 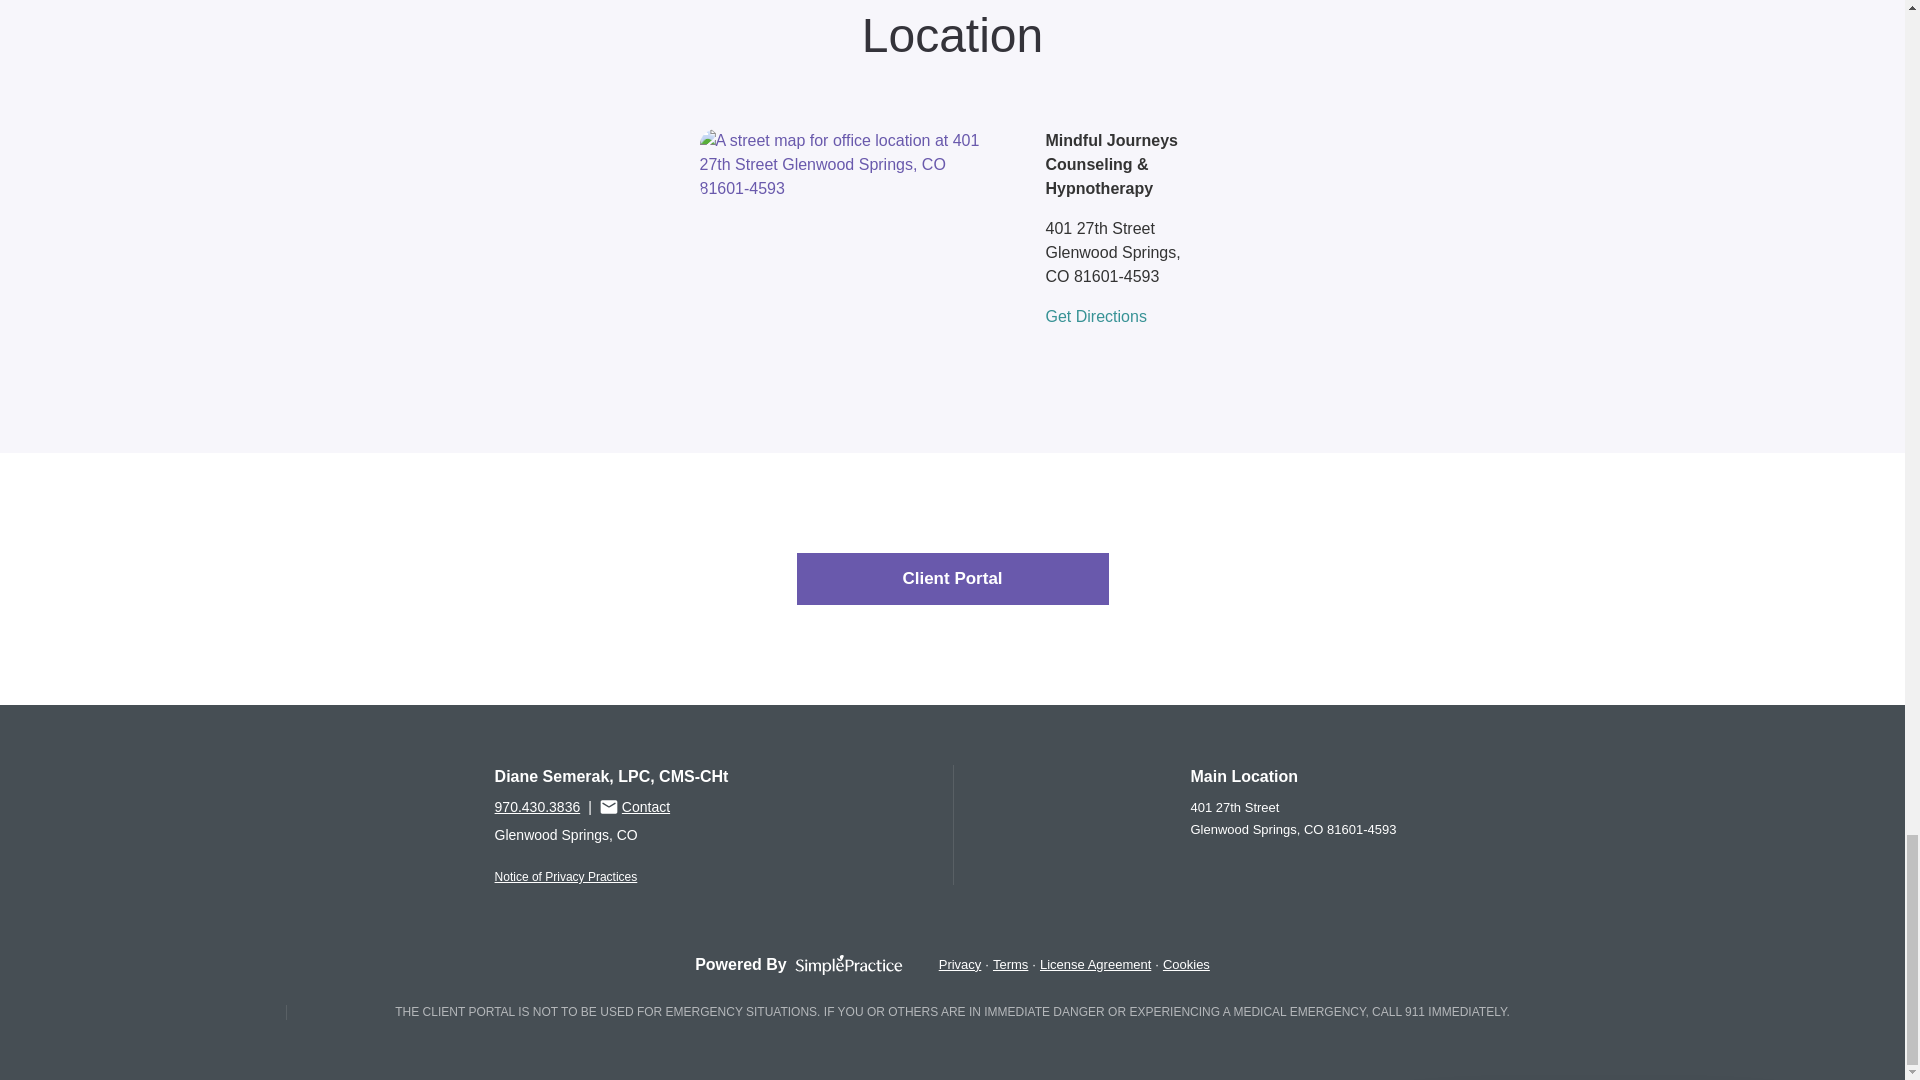 What do you see at coordinates (1096, 316) in the screenshot?
I see `Get Directions` at bounding box center [1096, 316].